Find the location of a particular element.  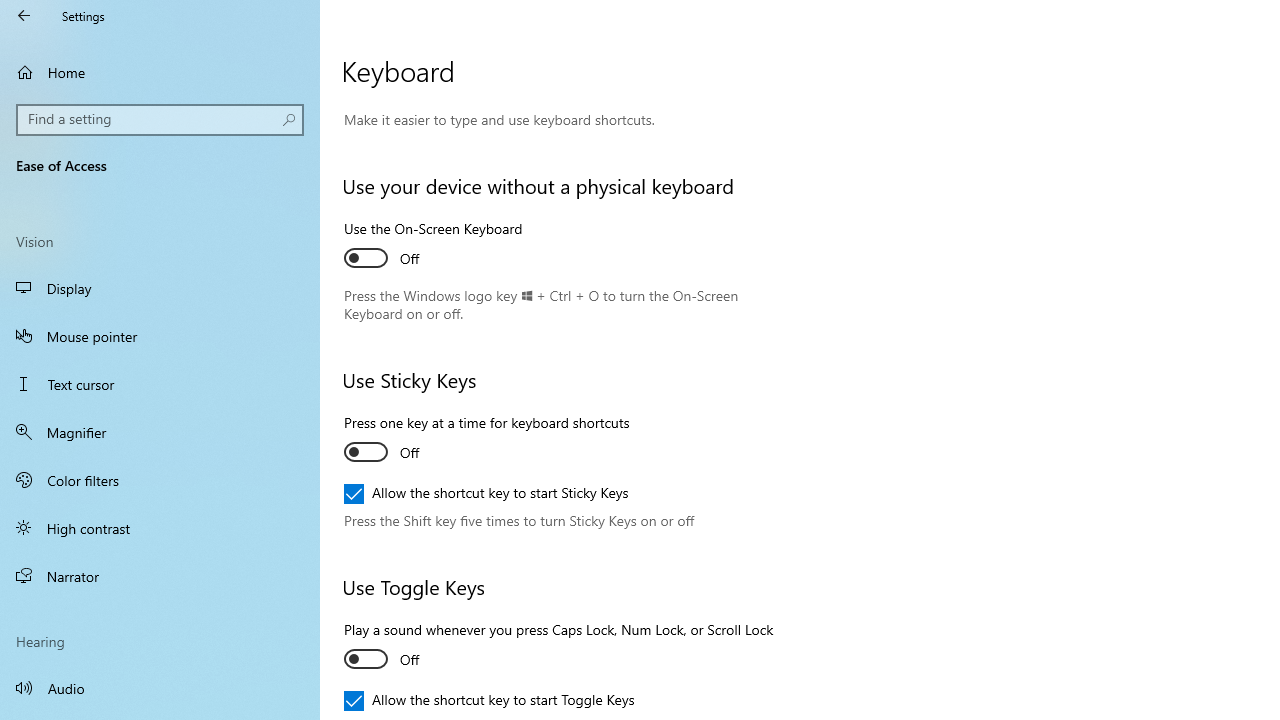

Home is located at coordinates (160, 72).